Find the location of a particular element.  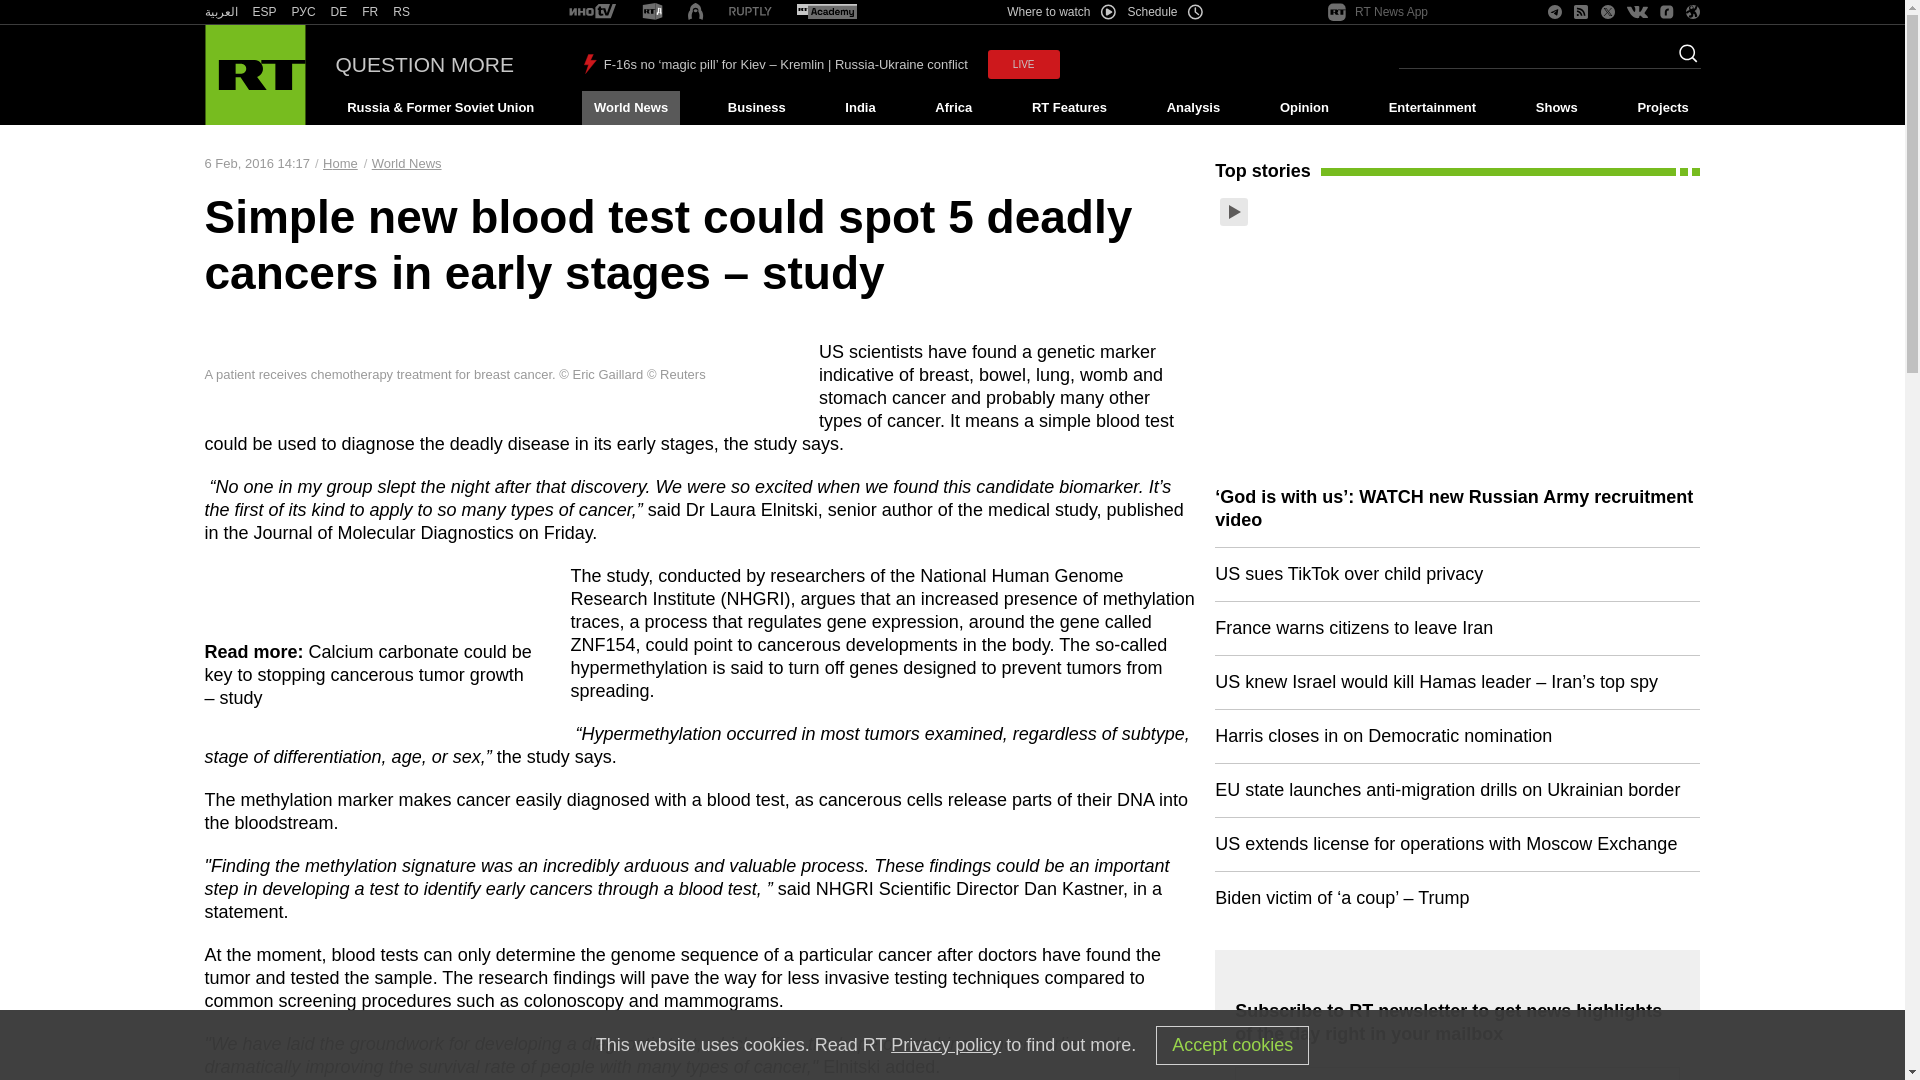

RT  is located at coordinates (652, 12).